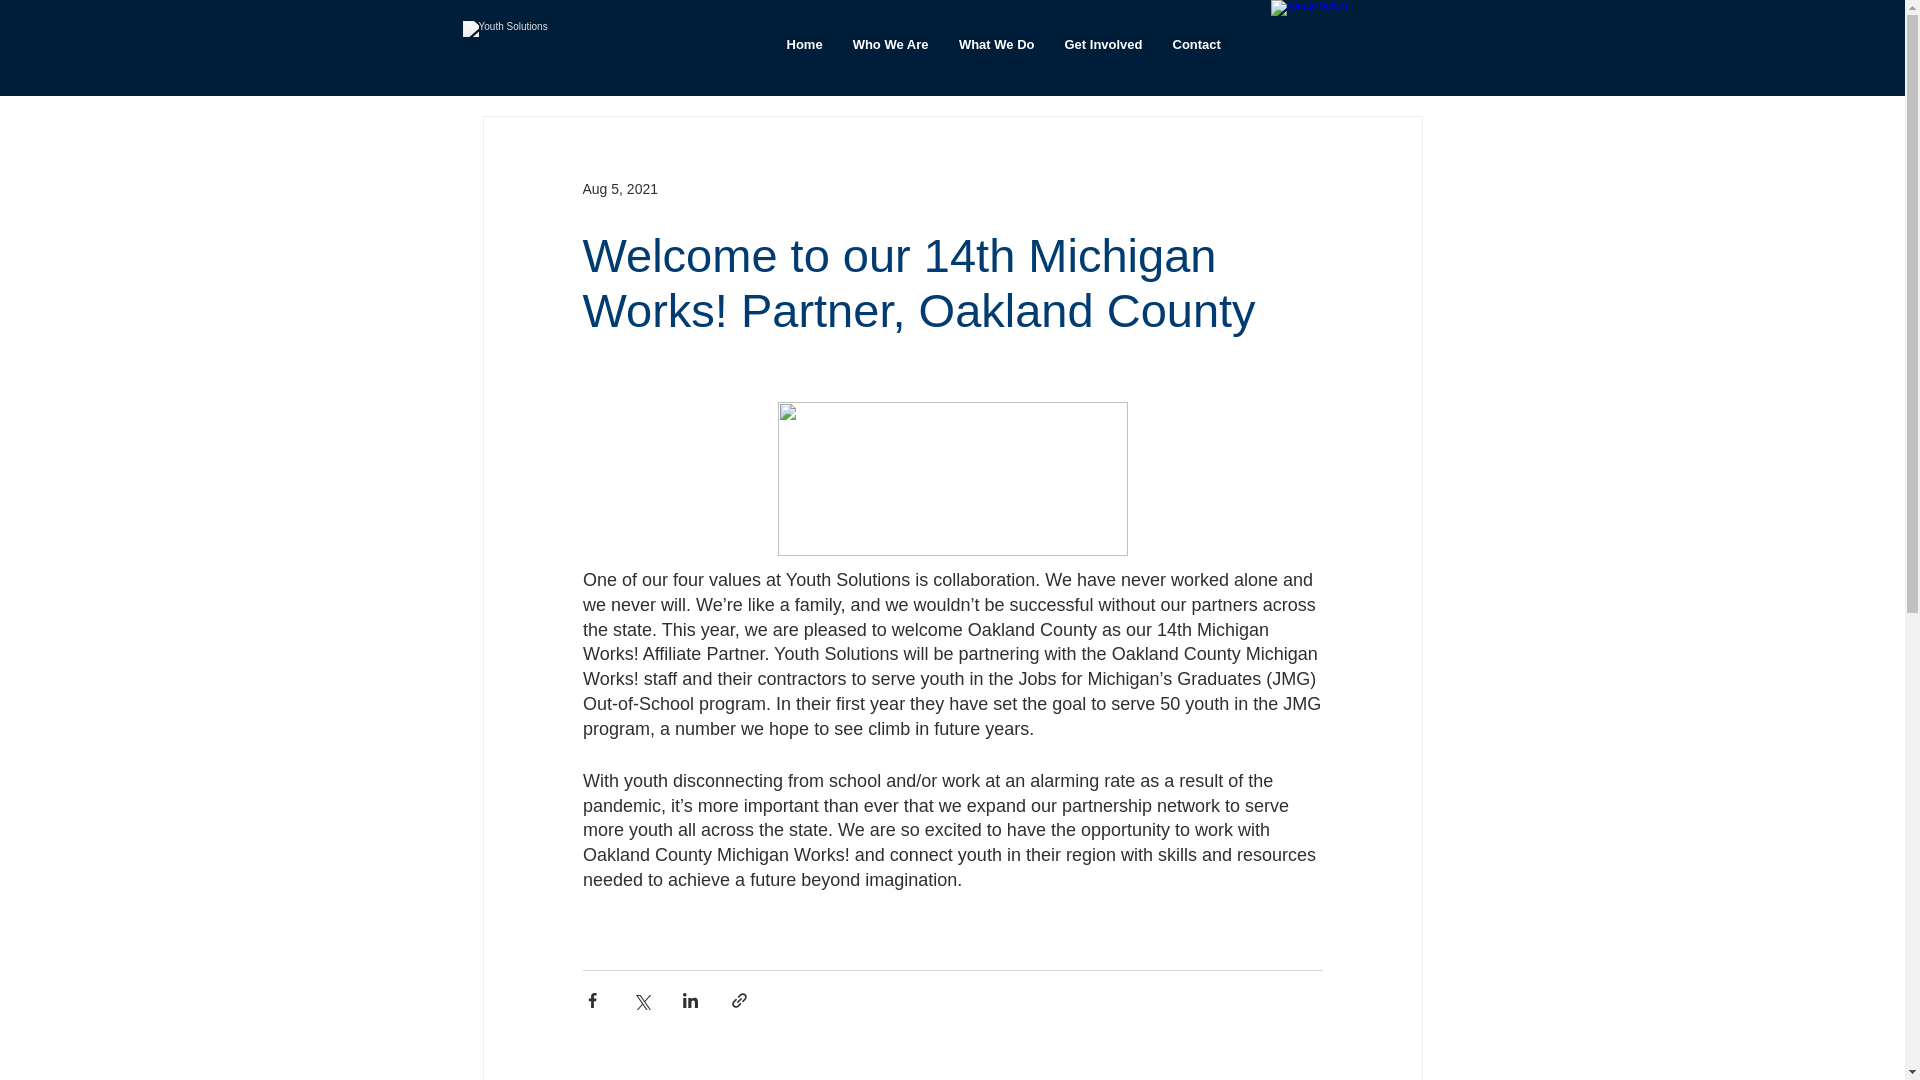 This screenshot has width=1920, height=1080. What do you see at coordinates (620, 188) in the screenshot?
I see `Aug 5, 2021` at bounding box center [620, 188].